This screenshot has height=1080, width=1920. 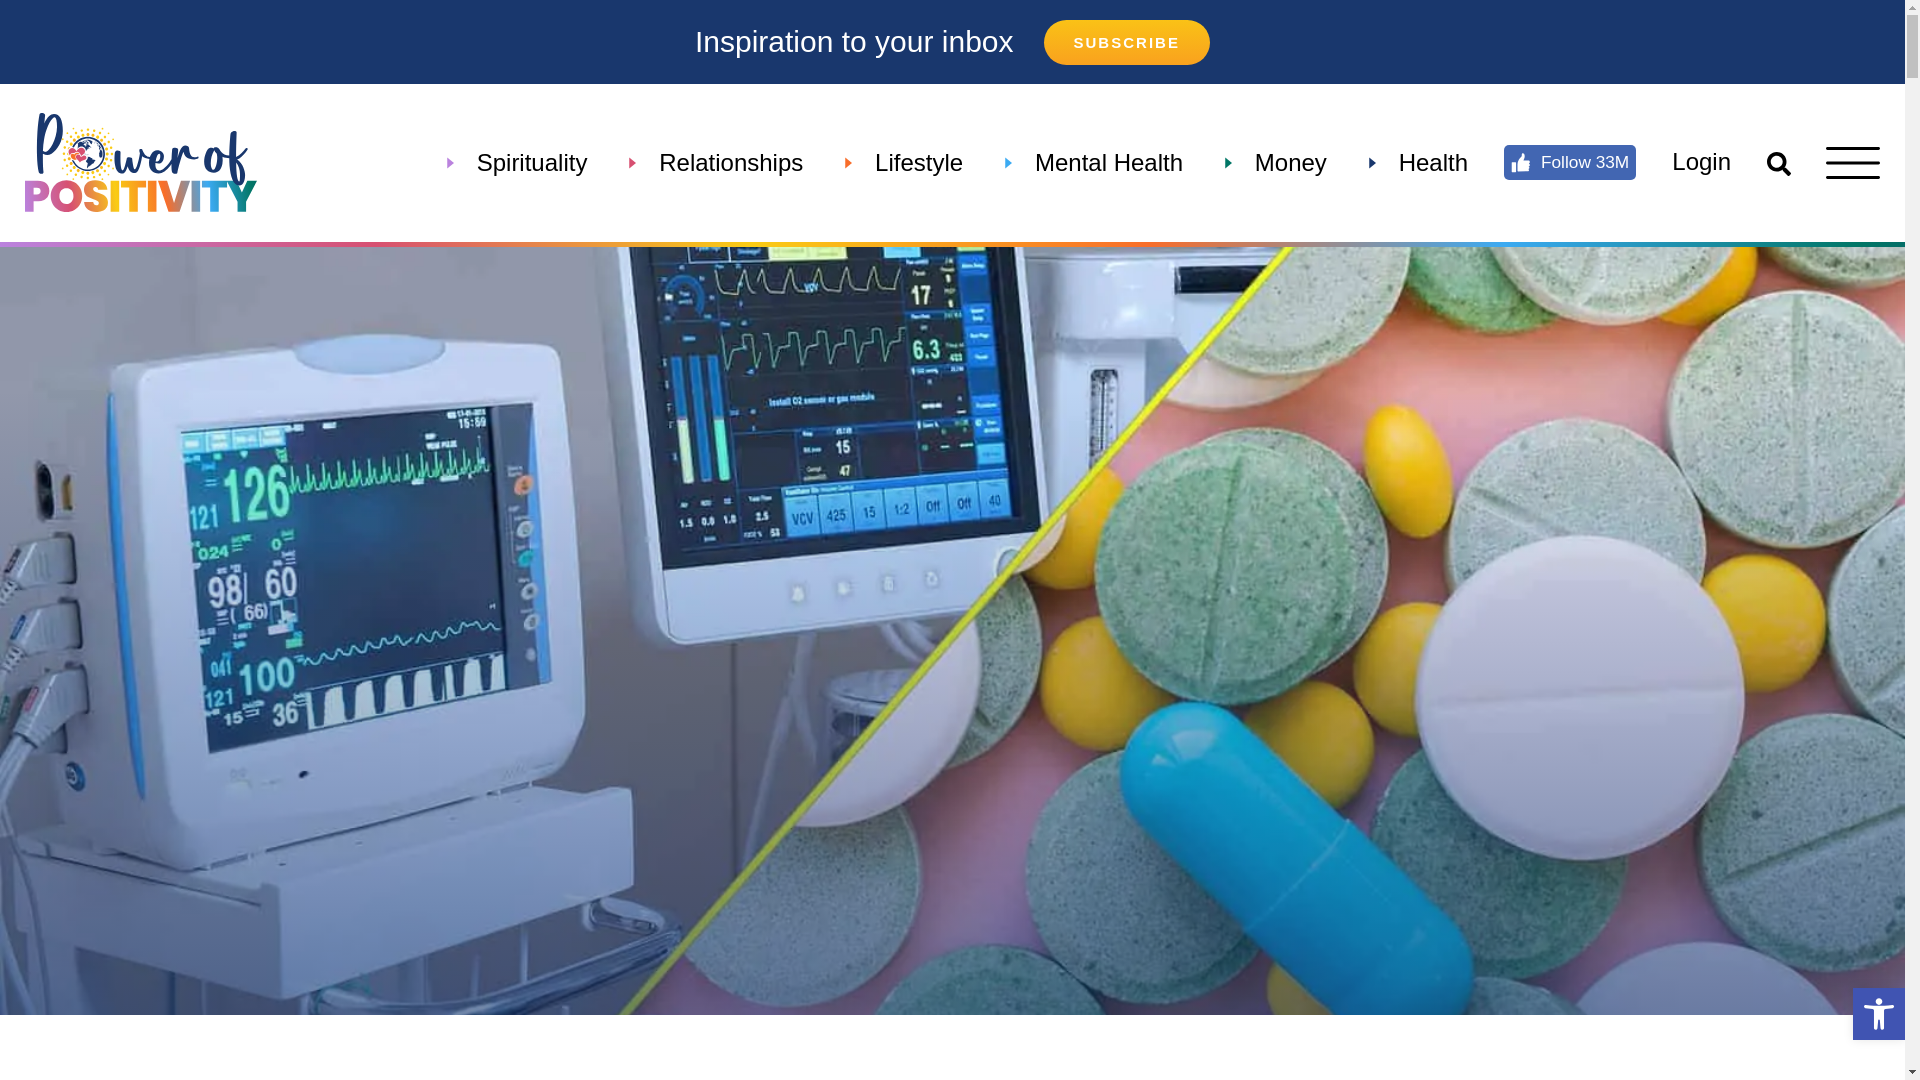 I want to click on Health, so click(x=1433, y=162).